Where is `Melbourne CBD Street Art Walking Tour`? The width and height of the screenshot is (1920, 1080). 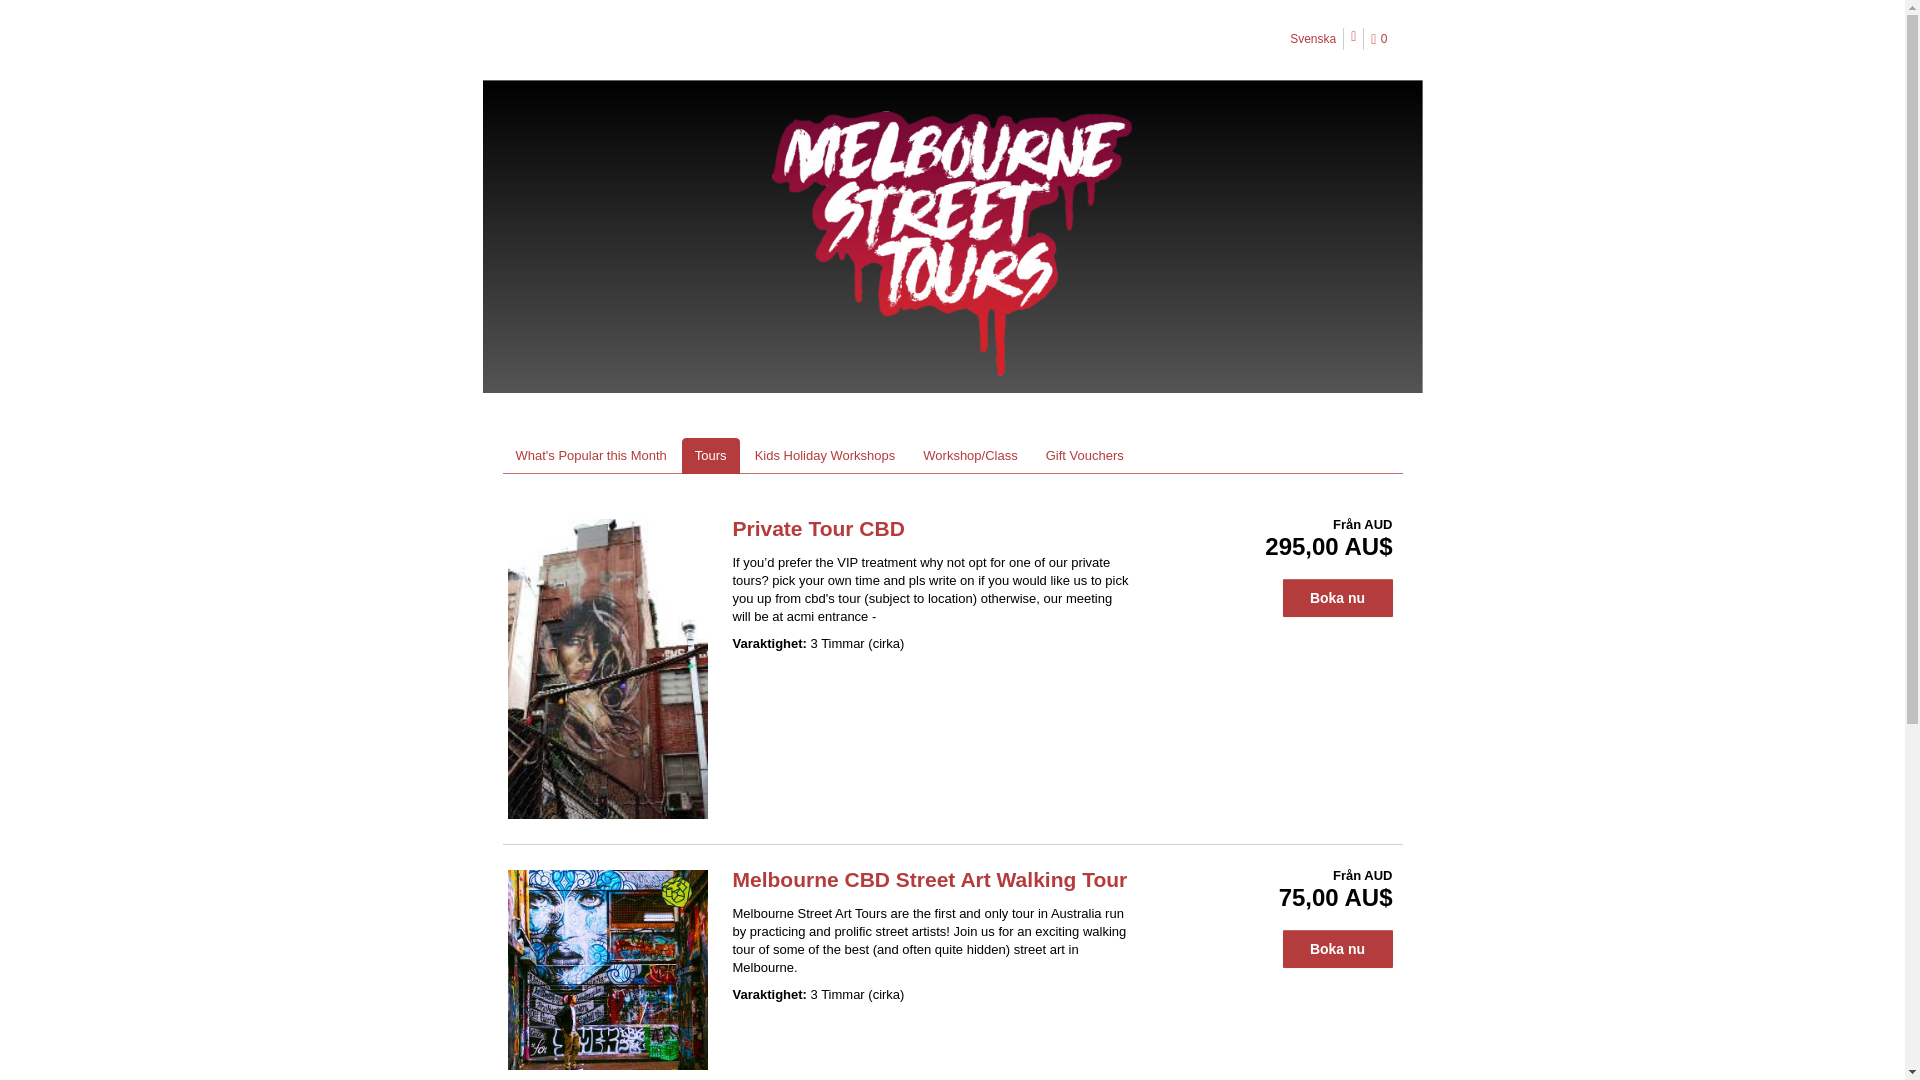 Melbourne CBD Street Art Walking Tour is located at coordinates (929, 880).